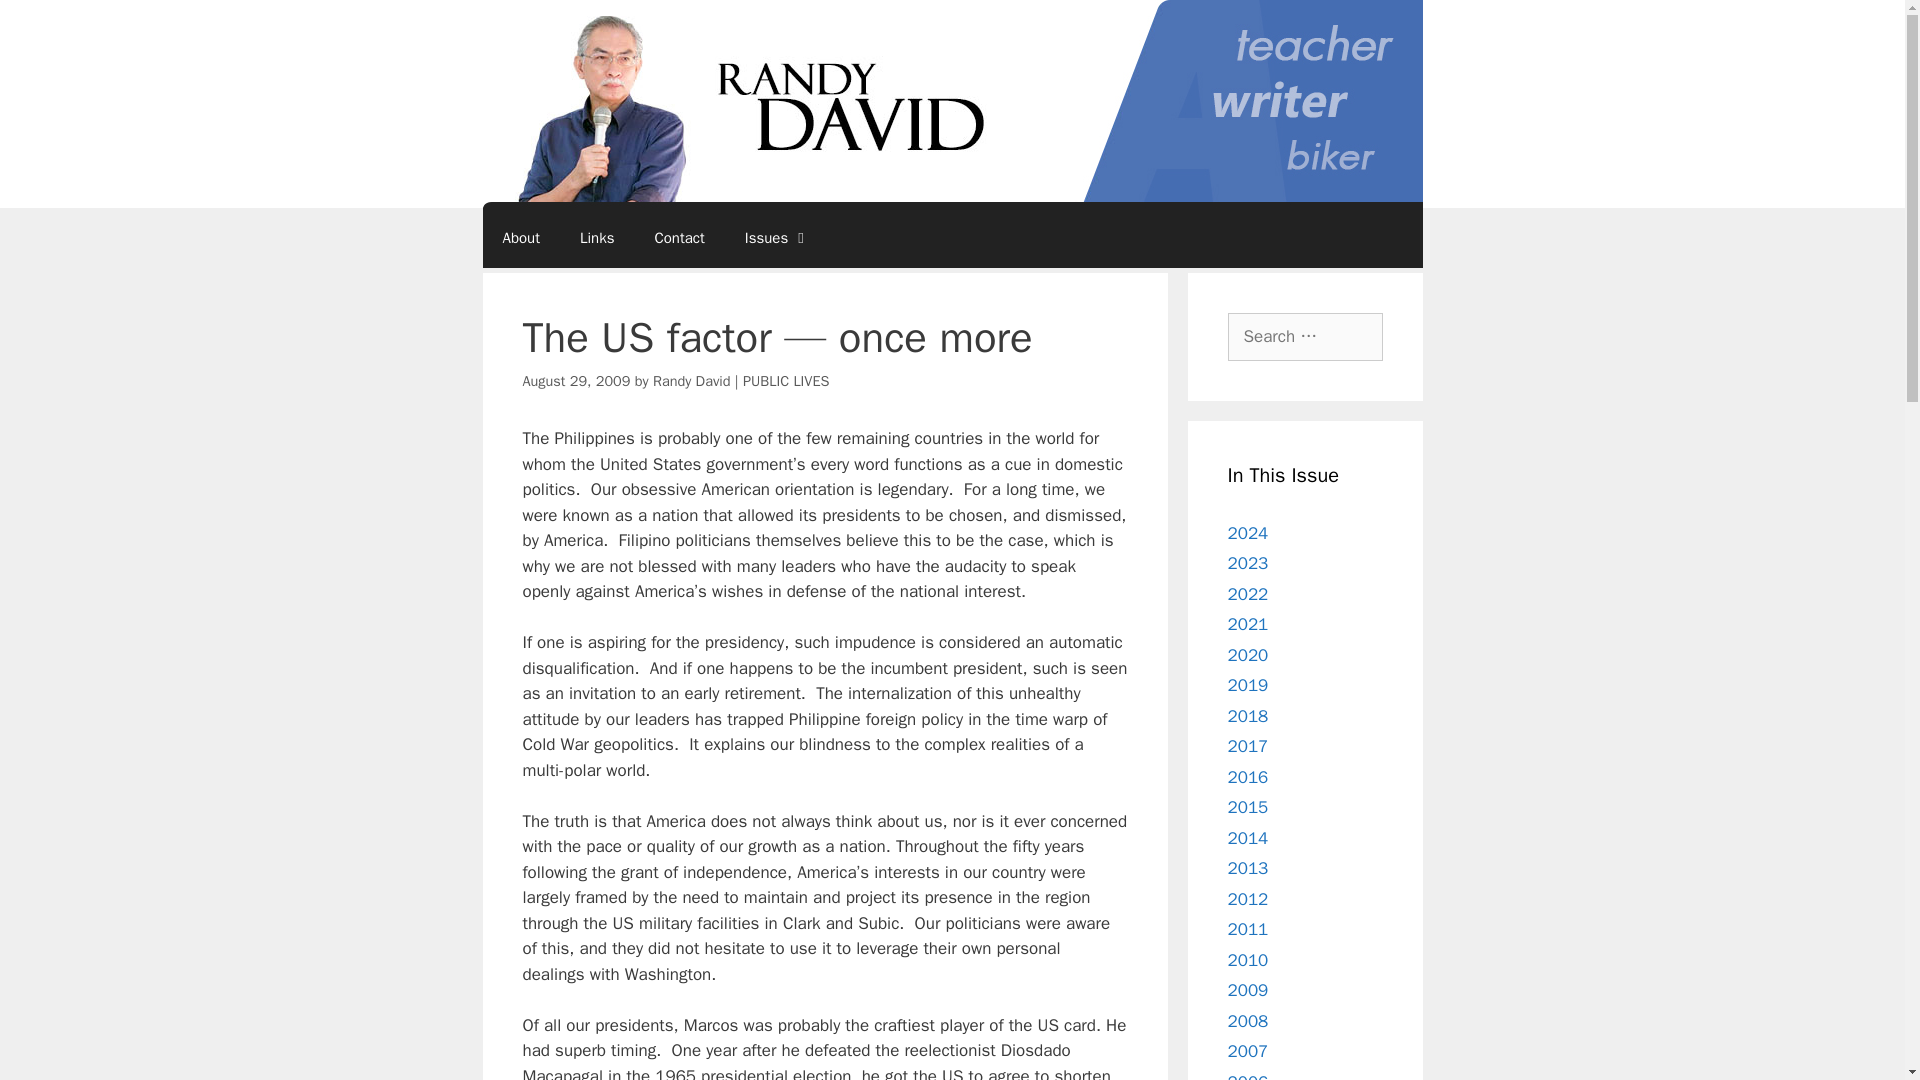  Describe the element at coordinates (777, 238) in the screenshot. I see `Issues` at that location.